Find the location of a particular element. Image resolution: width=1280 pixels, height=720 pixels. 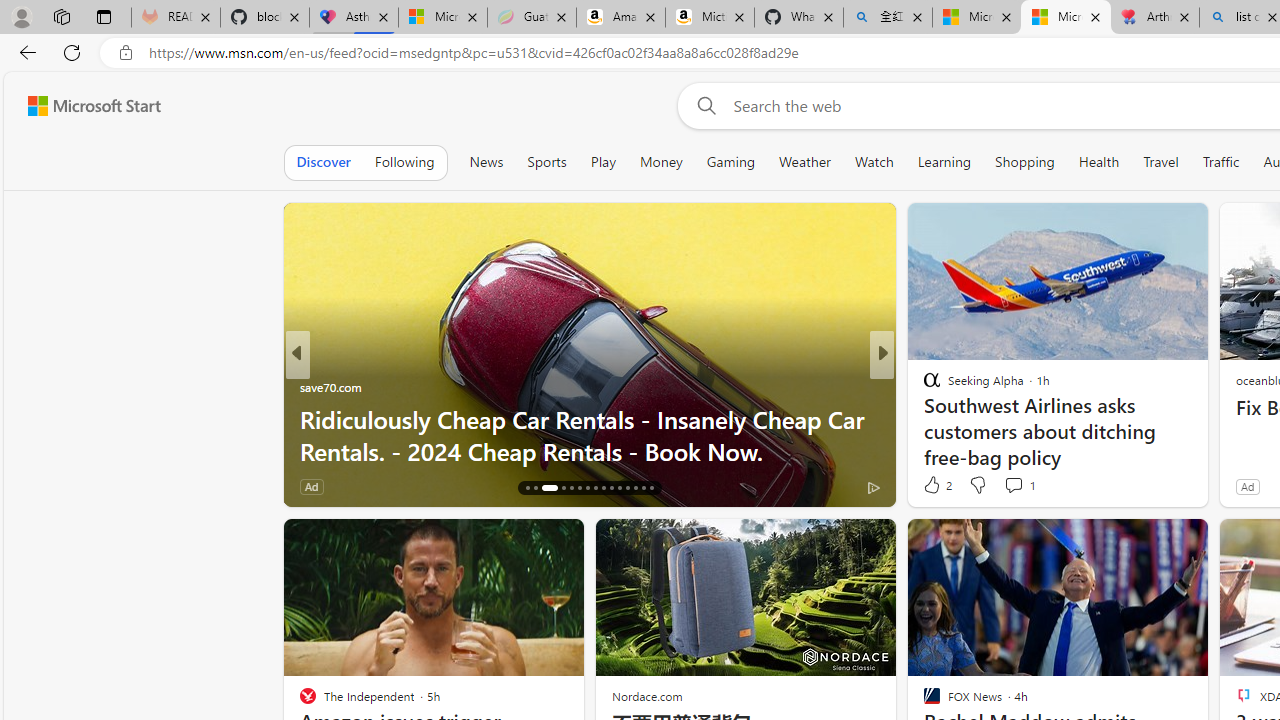

51 Like is located at coordinates (934, 486).